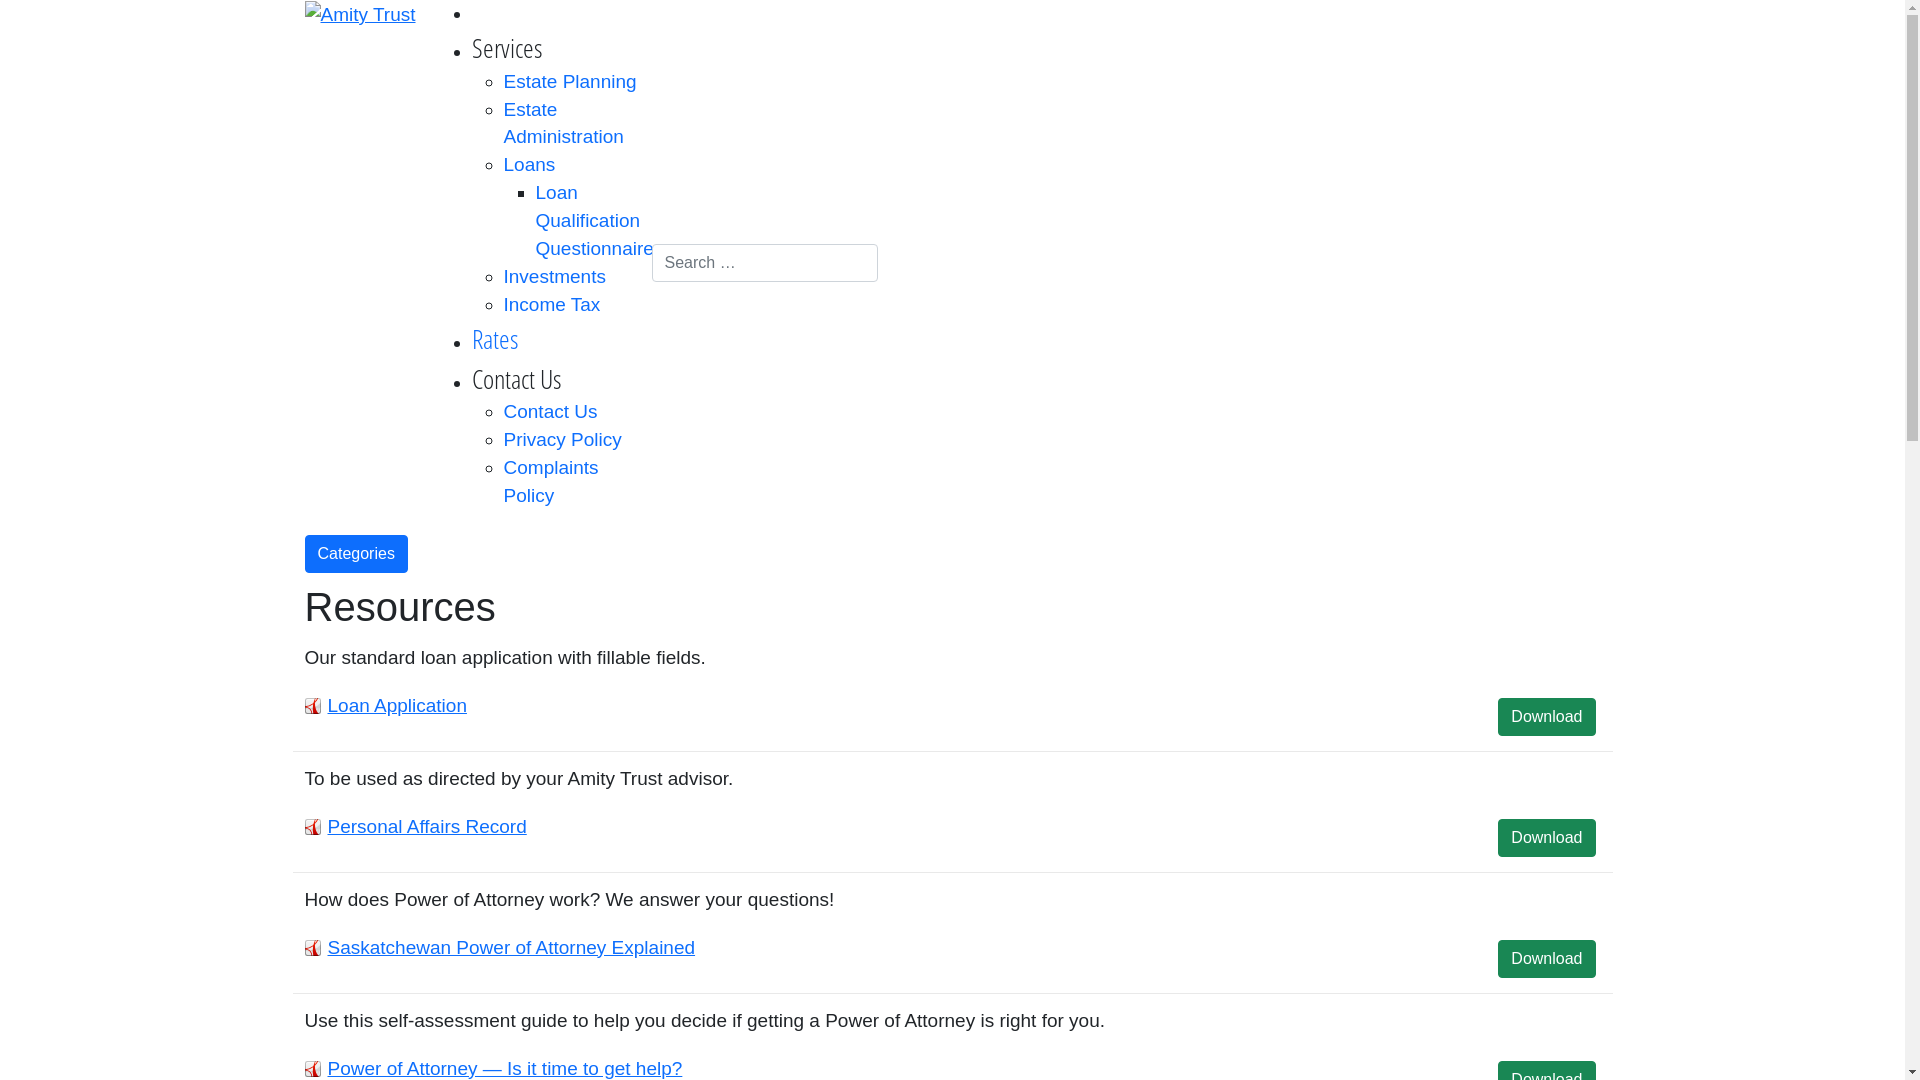 The image size is (1920, 1080). What do you see at coordinates (555, 276) in the screenshot?
I see `Investments` at bounding box center [555, 276].